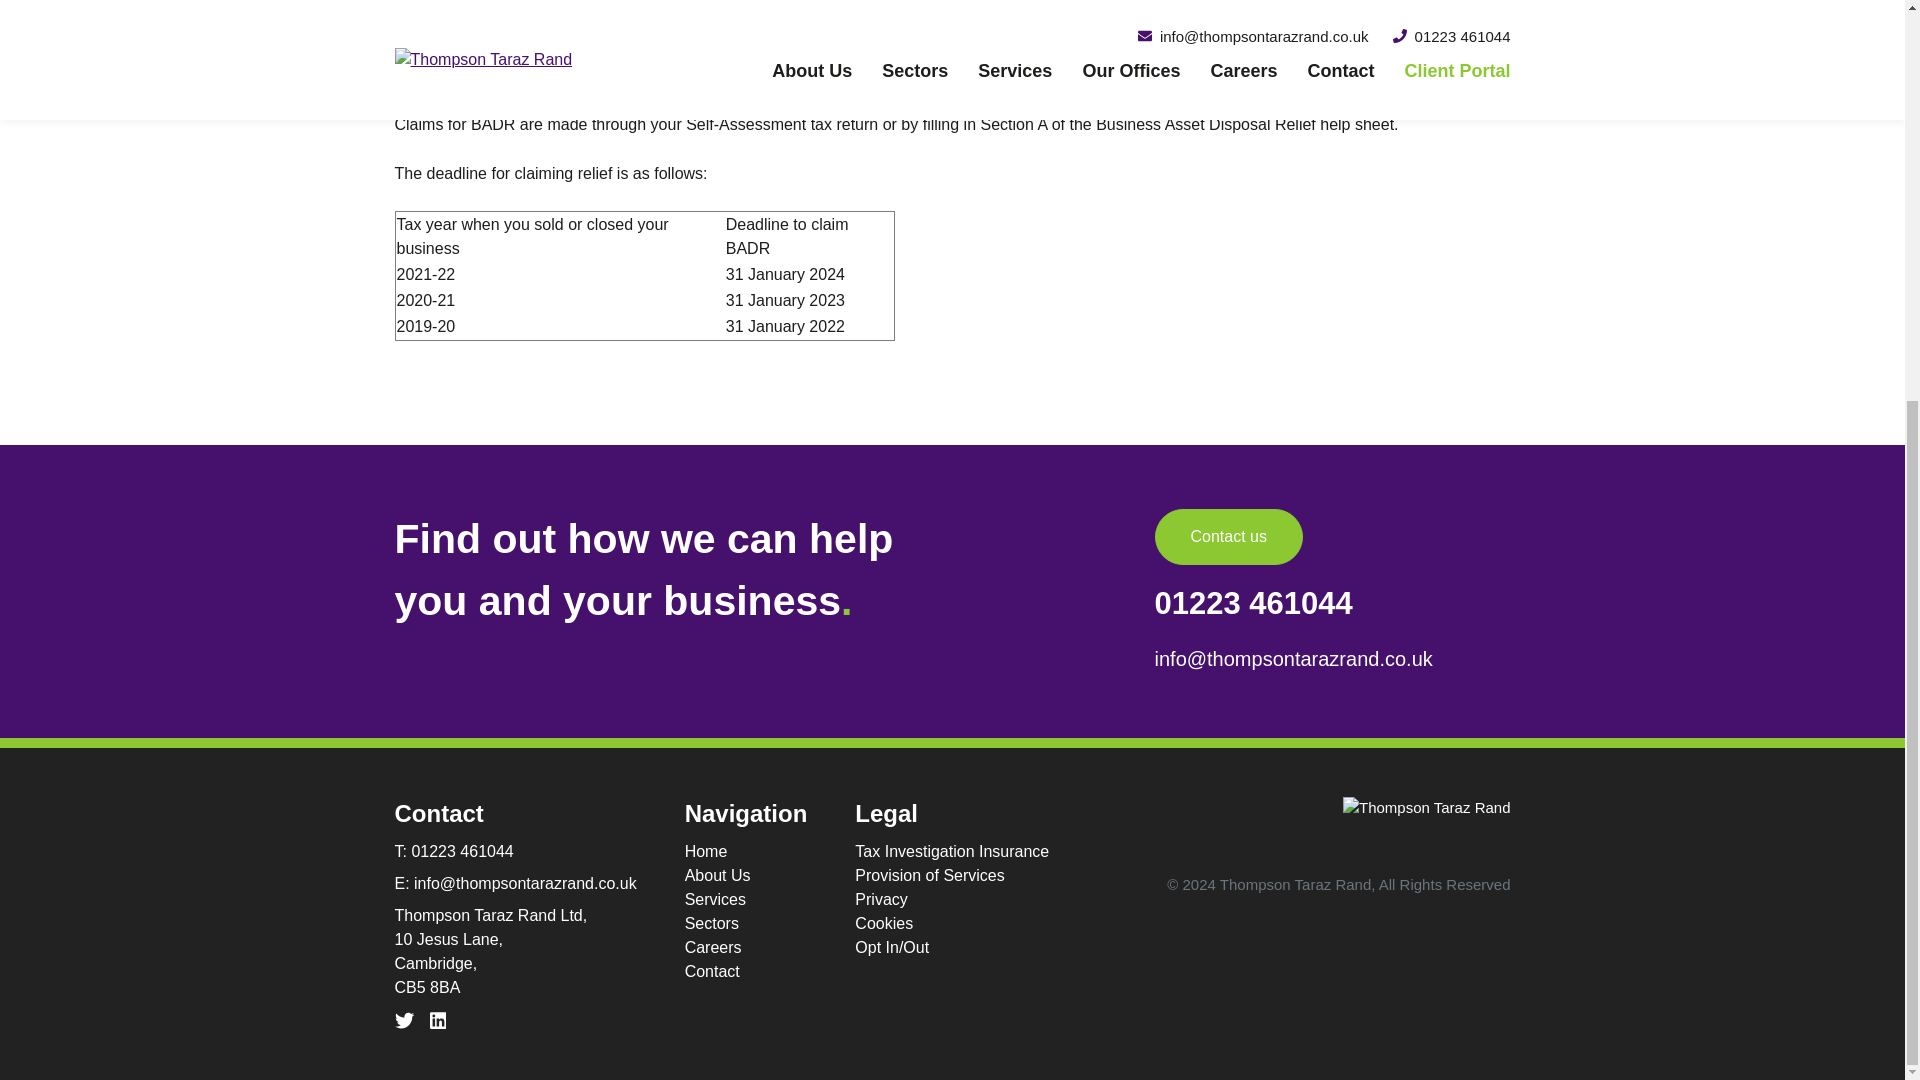  I want to click on Contact, so click(746, 972).